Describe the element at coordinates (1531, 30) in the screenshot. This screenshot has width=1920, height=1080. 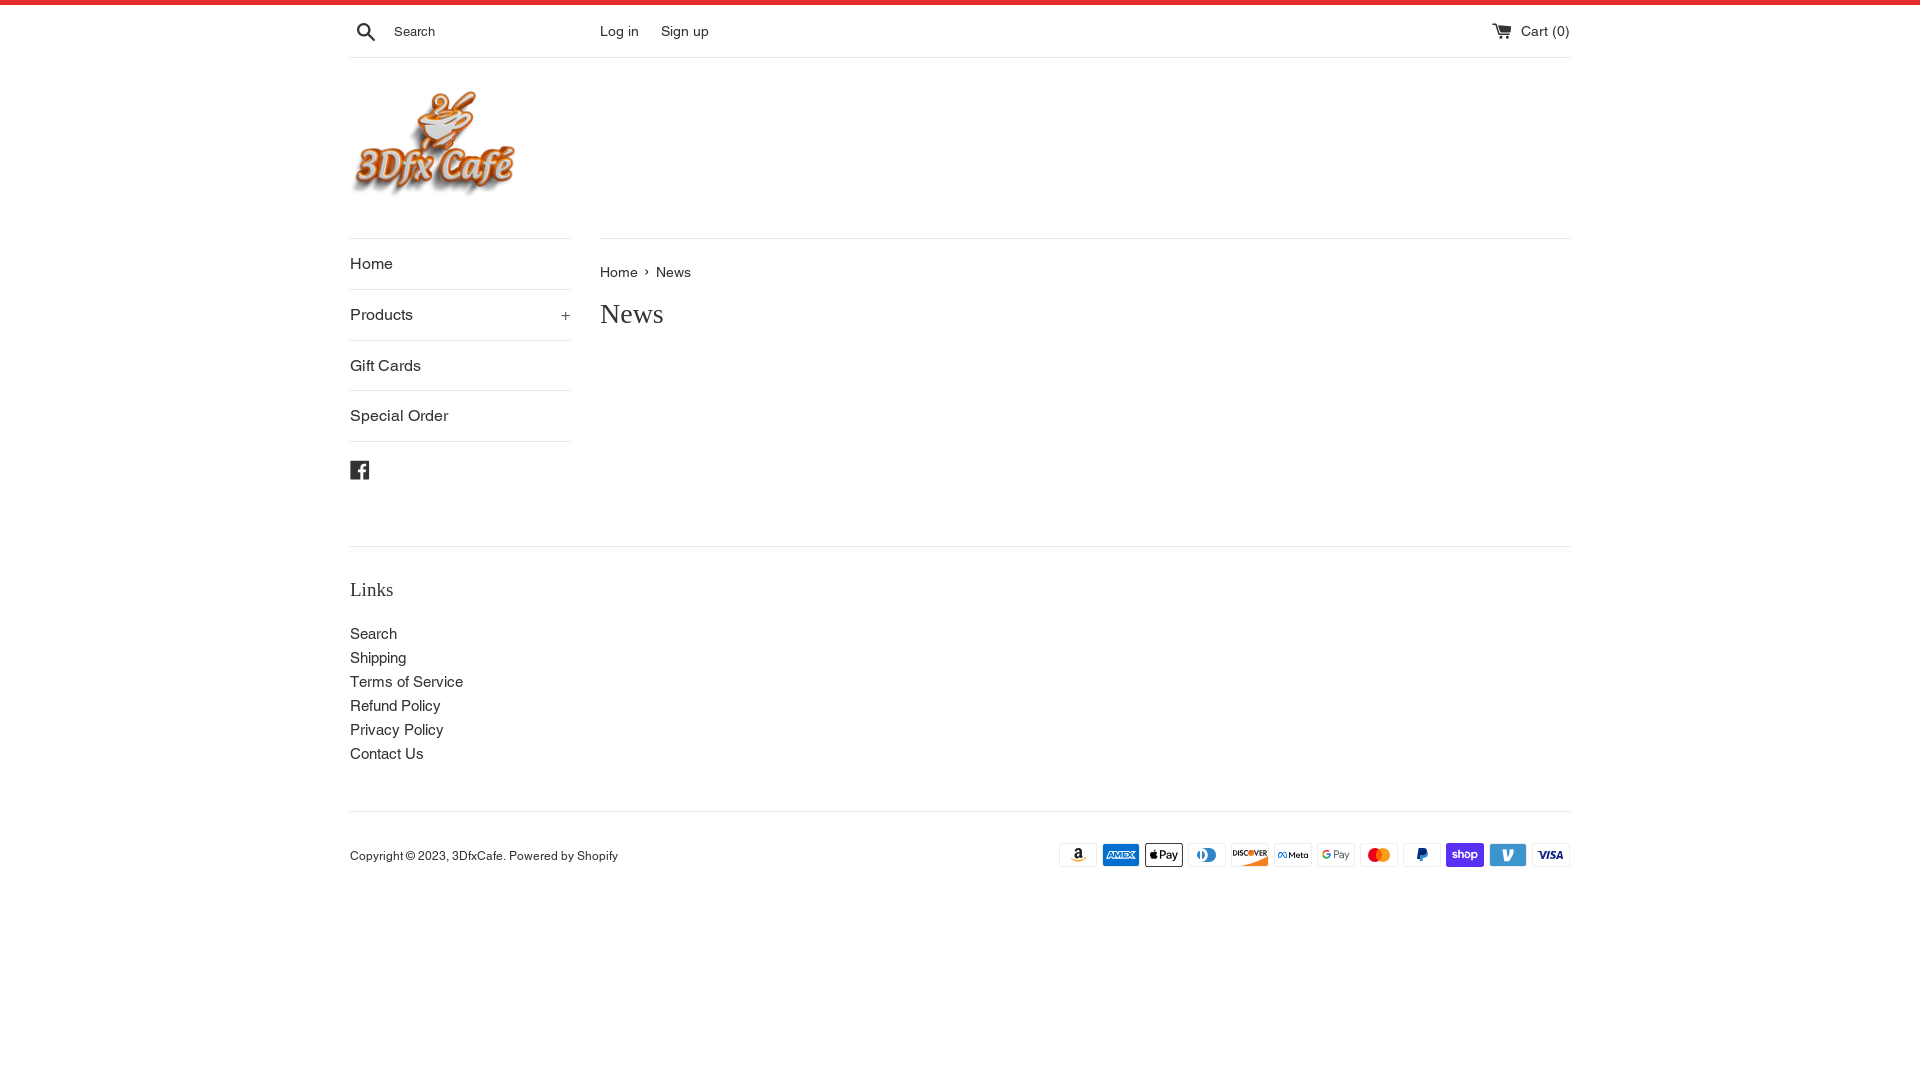
I see `Cart (0)` at that location.